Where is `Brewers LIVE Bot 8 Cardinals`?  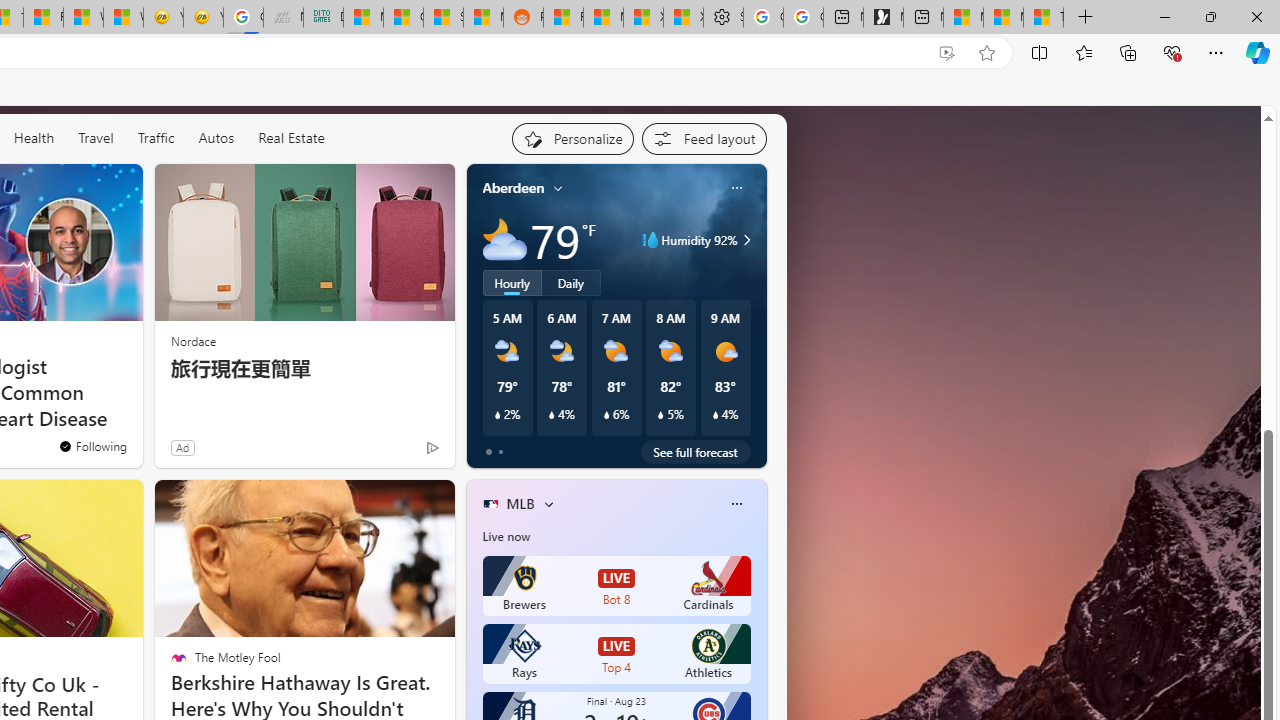
Brewers LIVE Bot 8 Cardinals is located at coordinates (616, 586).